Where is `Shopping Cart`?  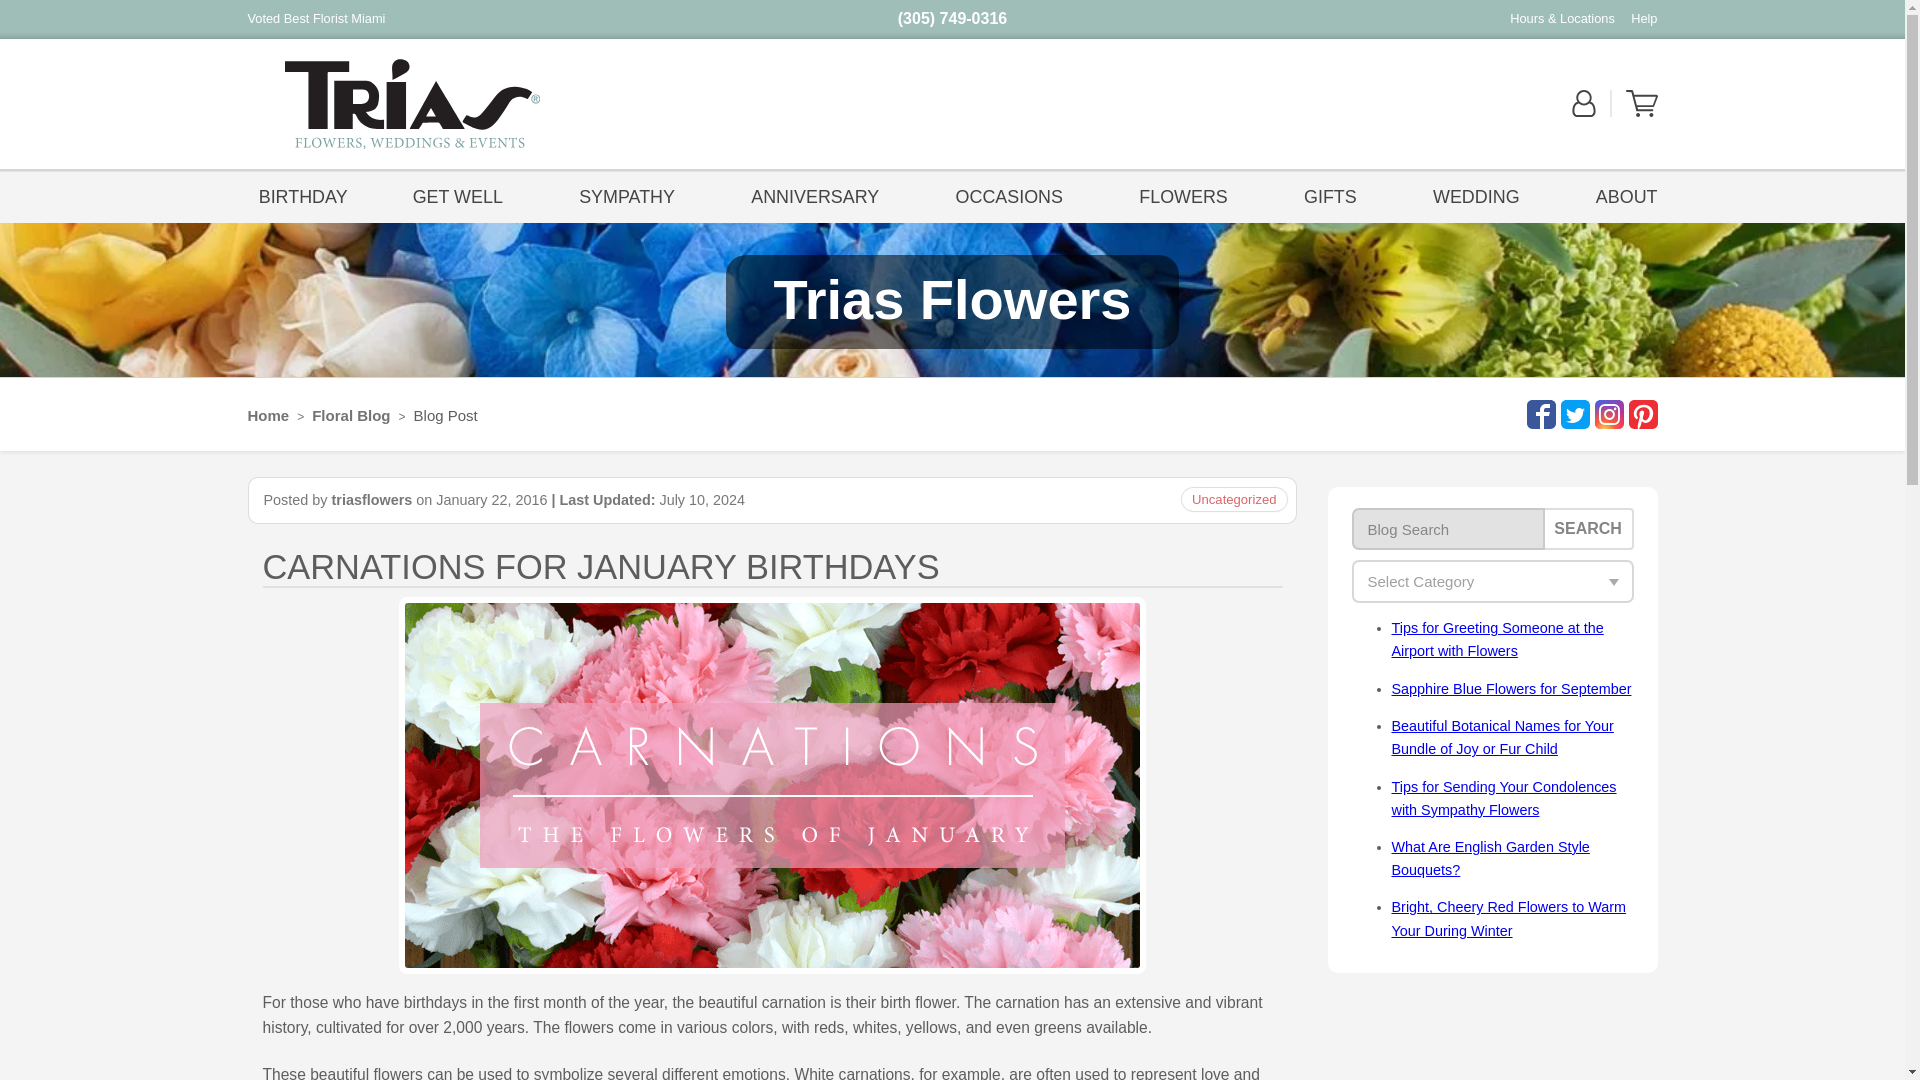 Shopping Cart is located at coordinates (1642, 103).